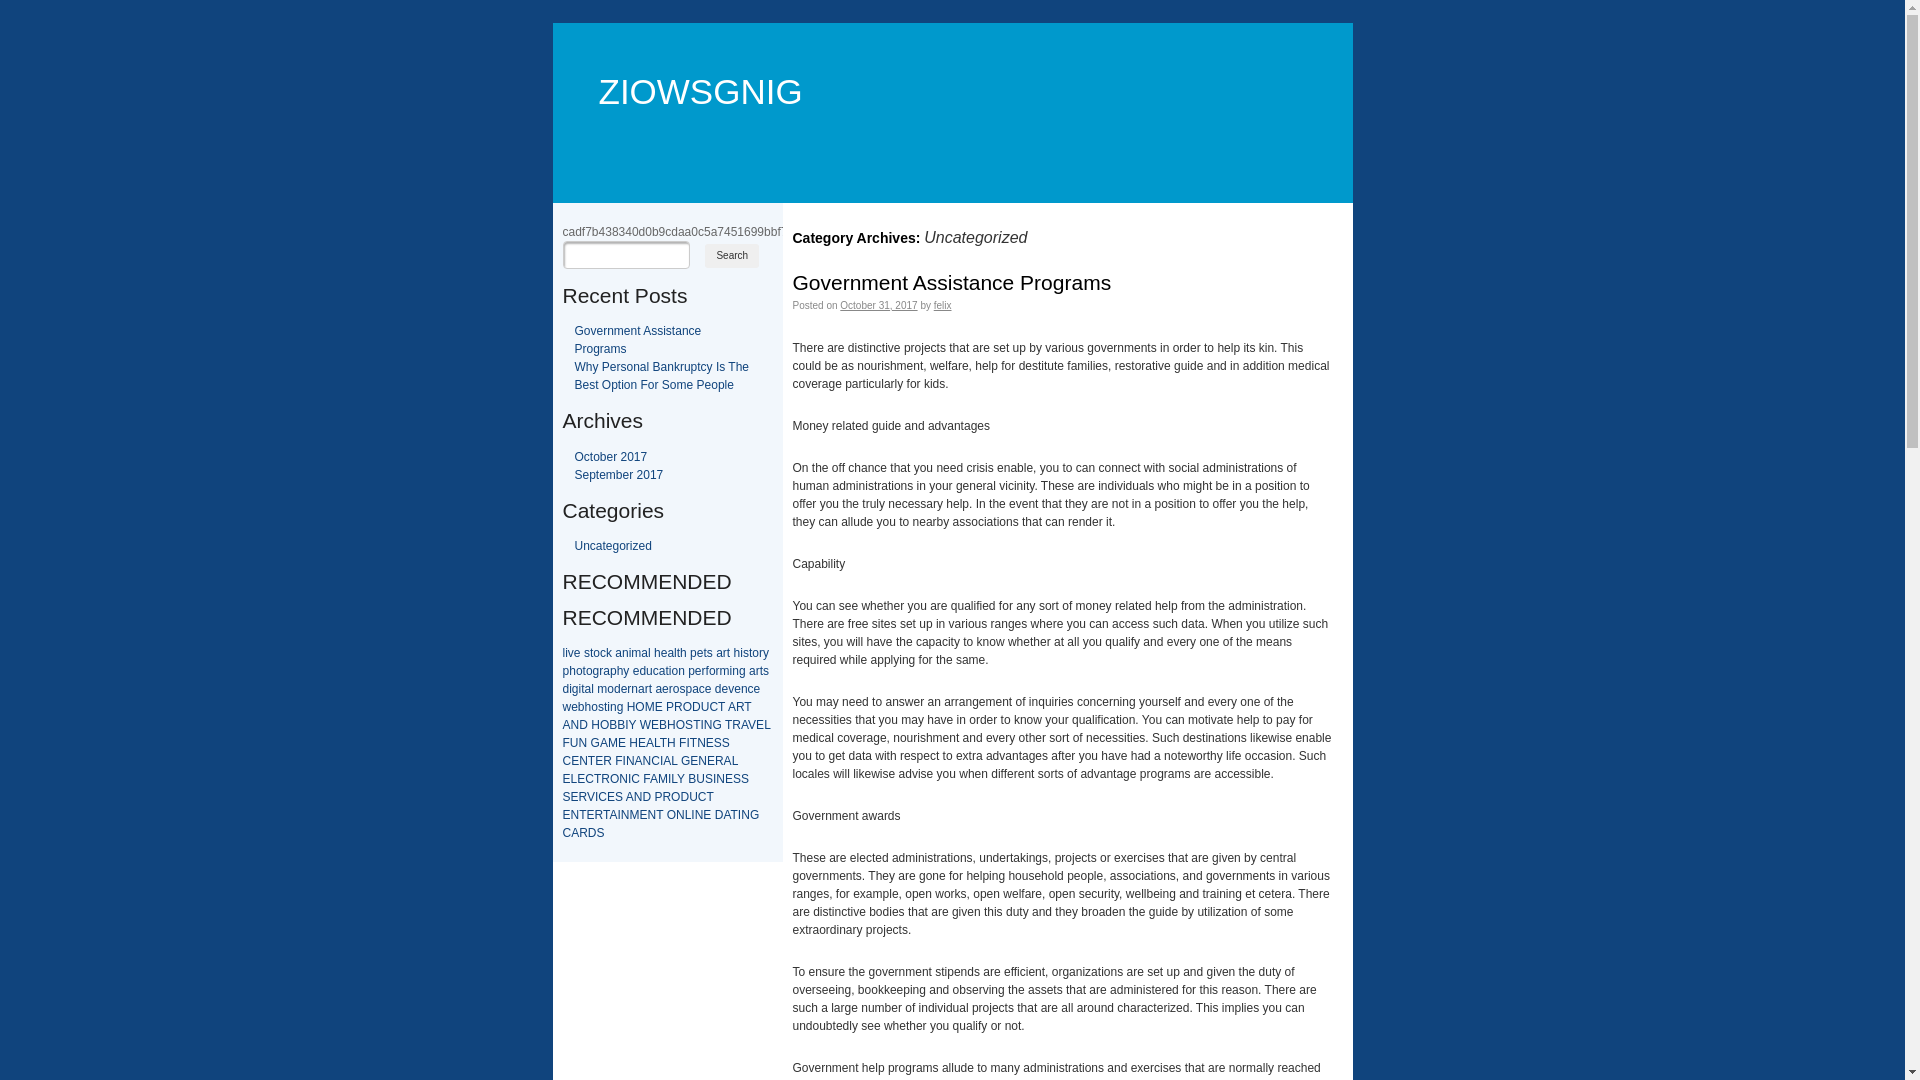  Describe the element at coordinates (575, 761) in the screenshot. I see `E` at that location.